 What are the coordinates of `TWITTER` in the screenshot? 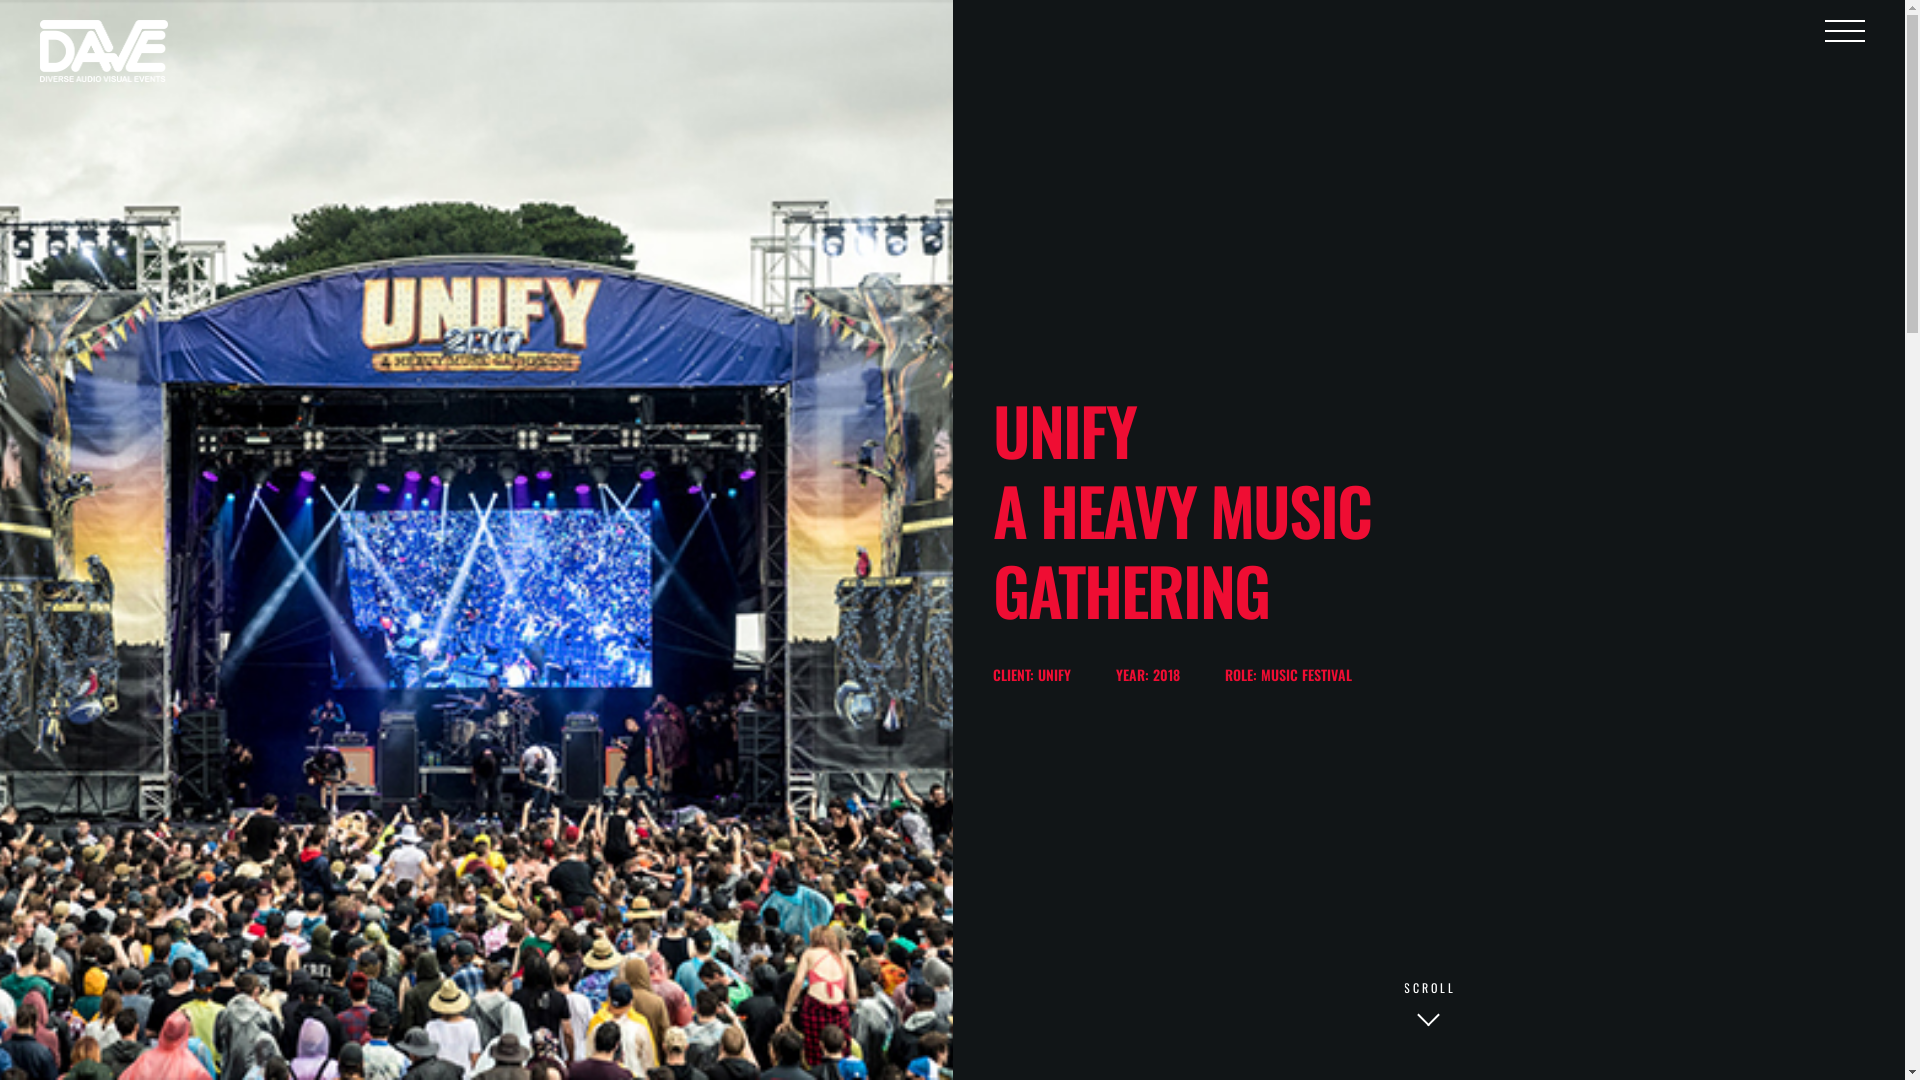 It's located at (1323, 802).